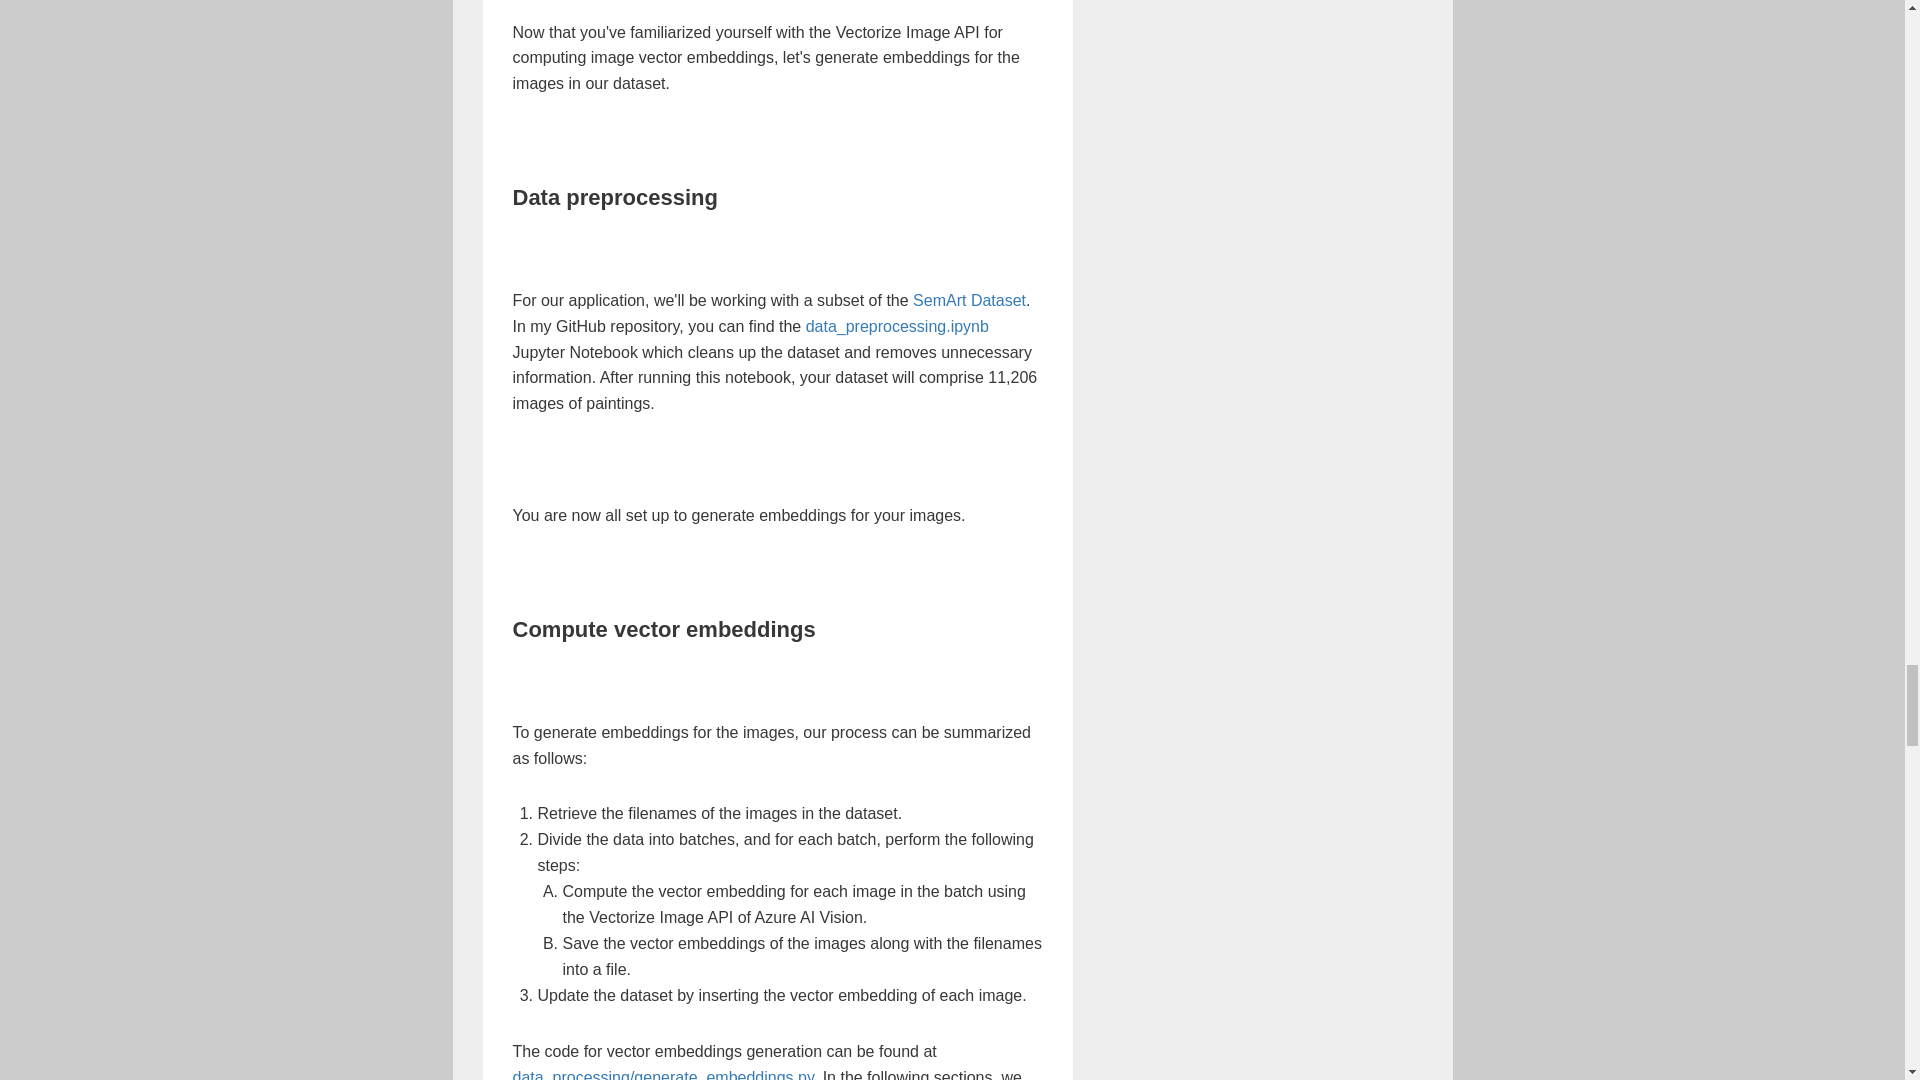 The width and height of the screenshot is (1920, 1080). What do you see at coordinates (969, 300) in the screenshot?
I see `SemArt Dataset` at bounding box center [969, 300].